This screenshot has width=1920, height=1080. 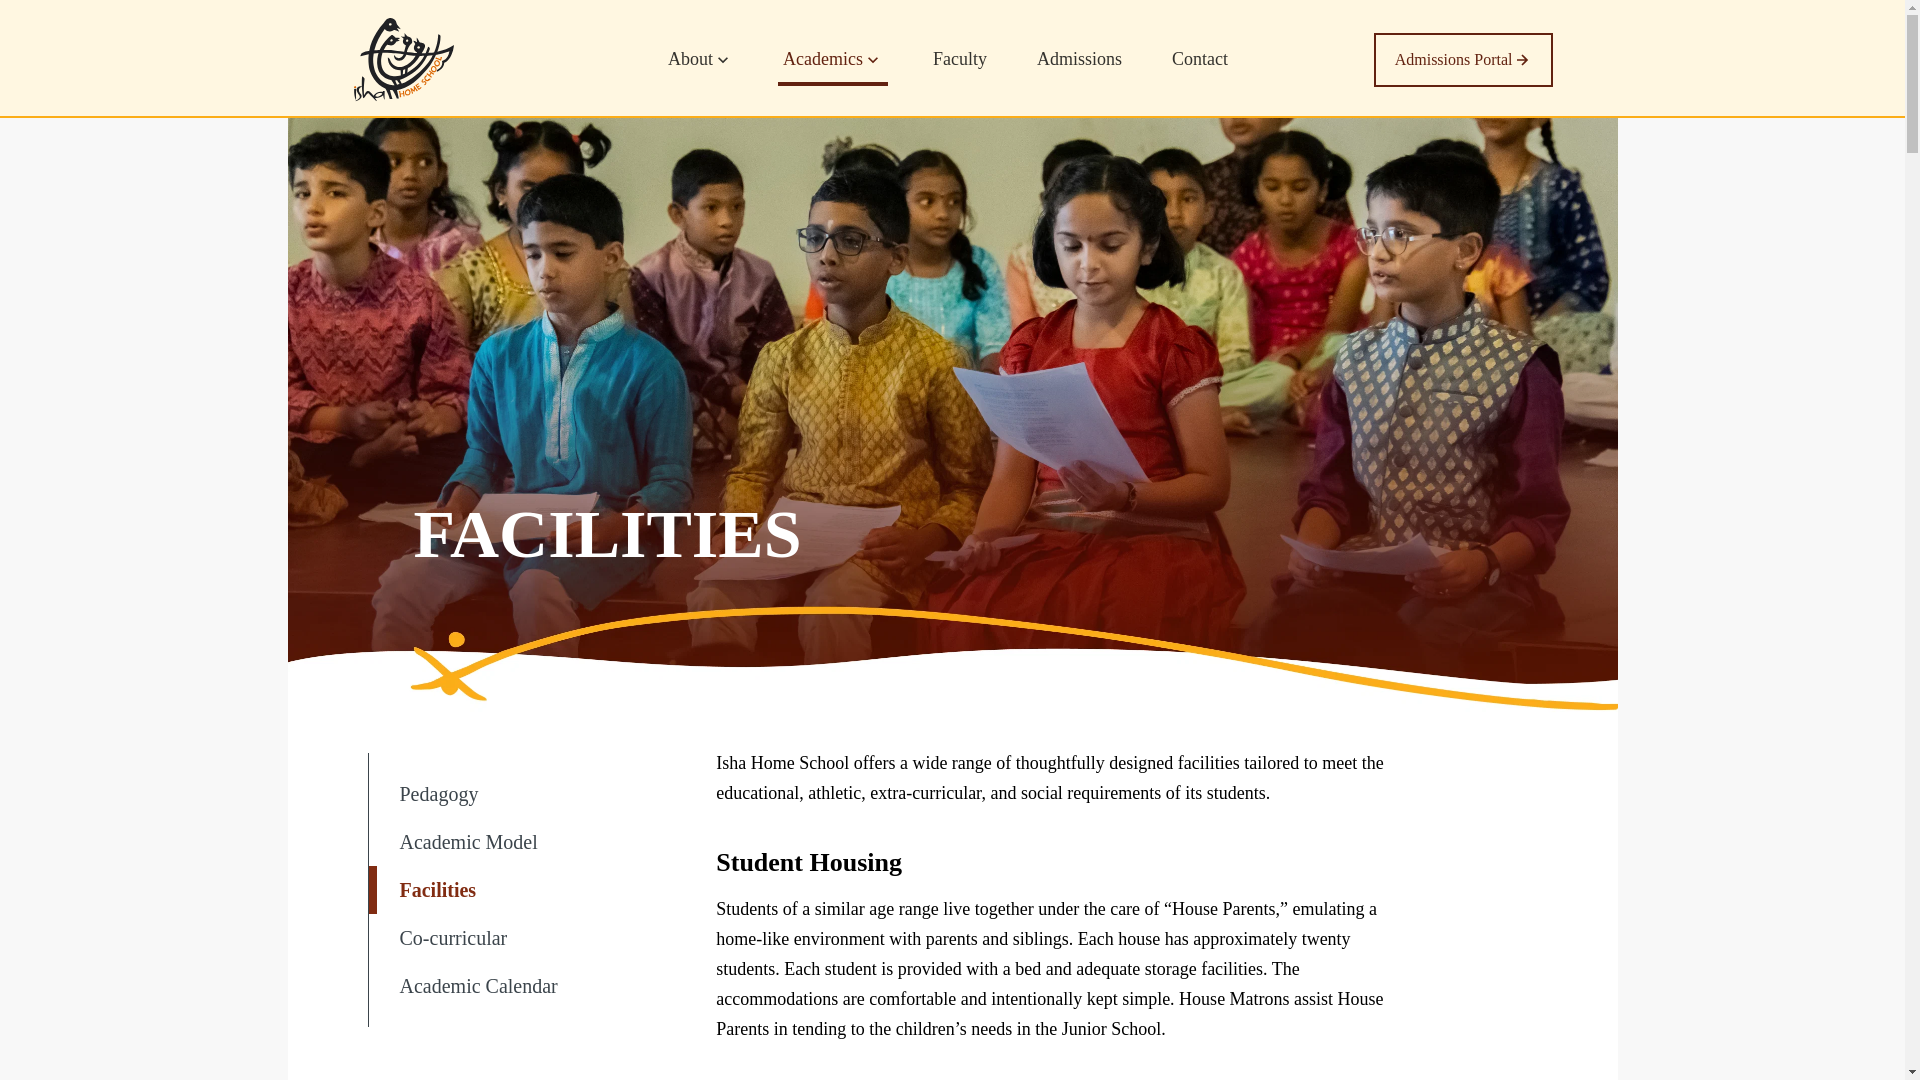 I want to click on Contact, so click(x=1200, y=68).